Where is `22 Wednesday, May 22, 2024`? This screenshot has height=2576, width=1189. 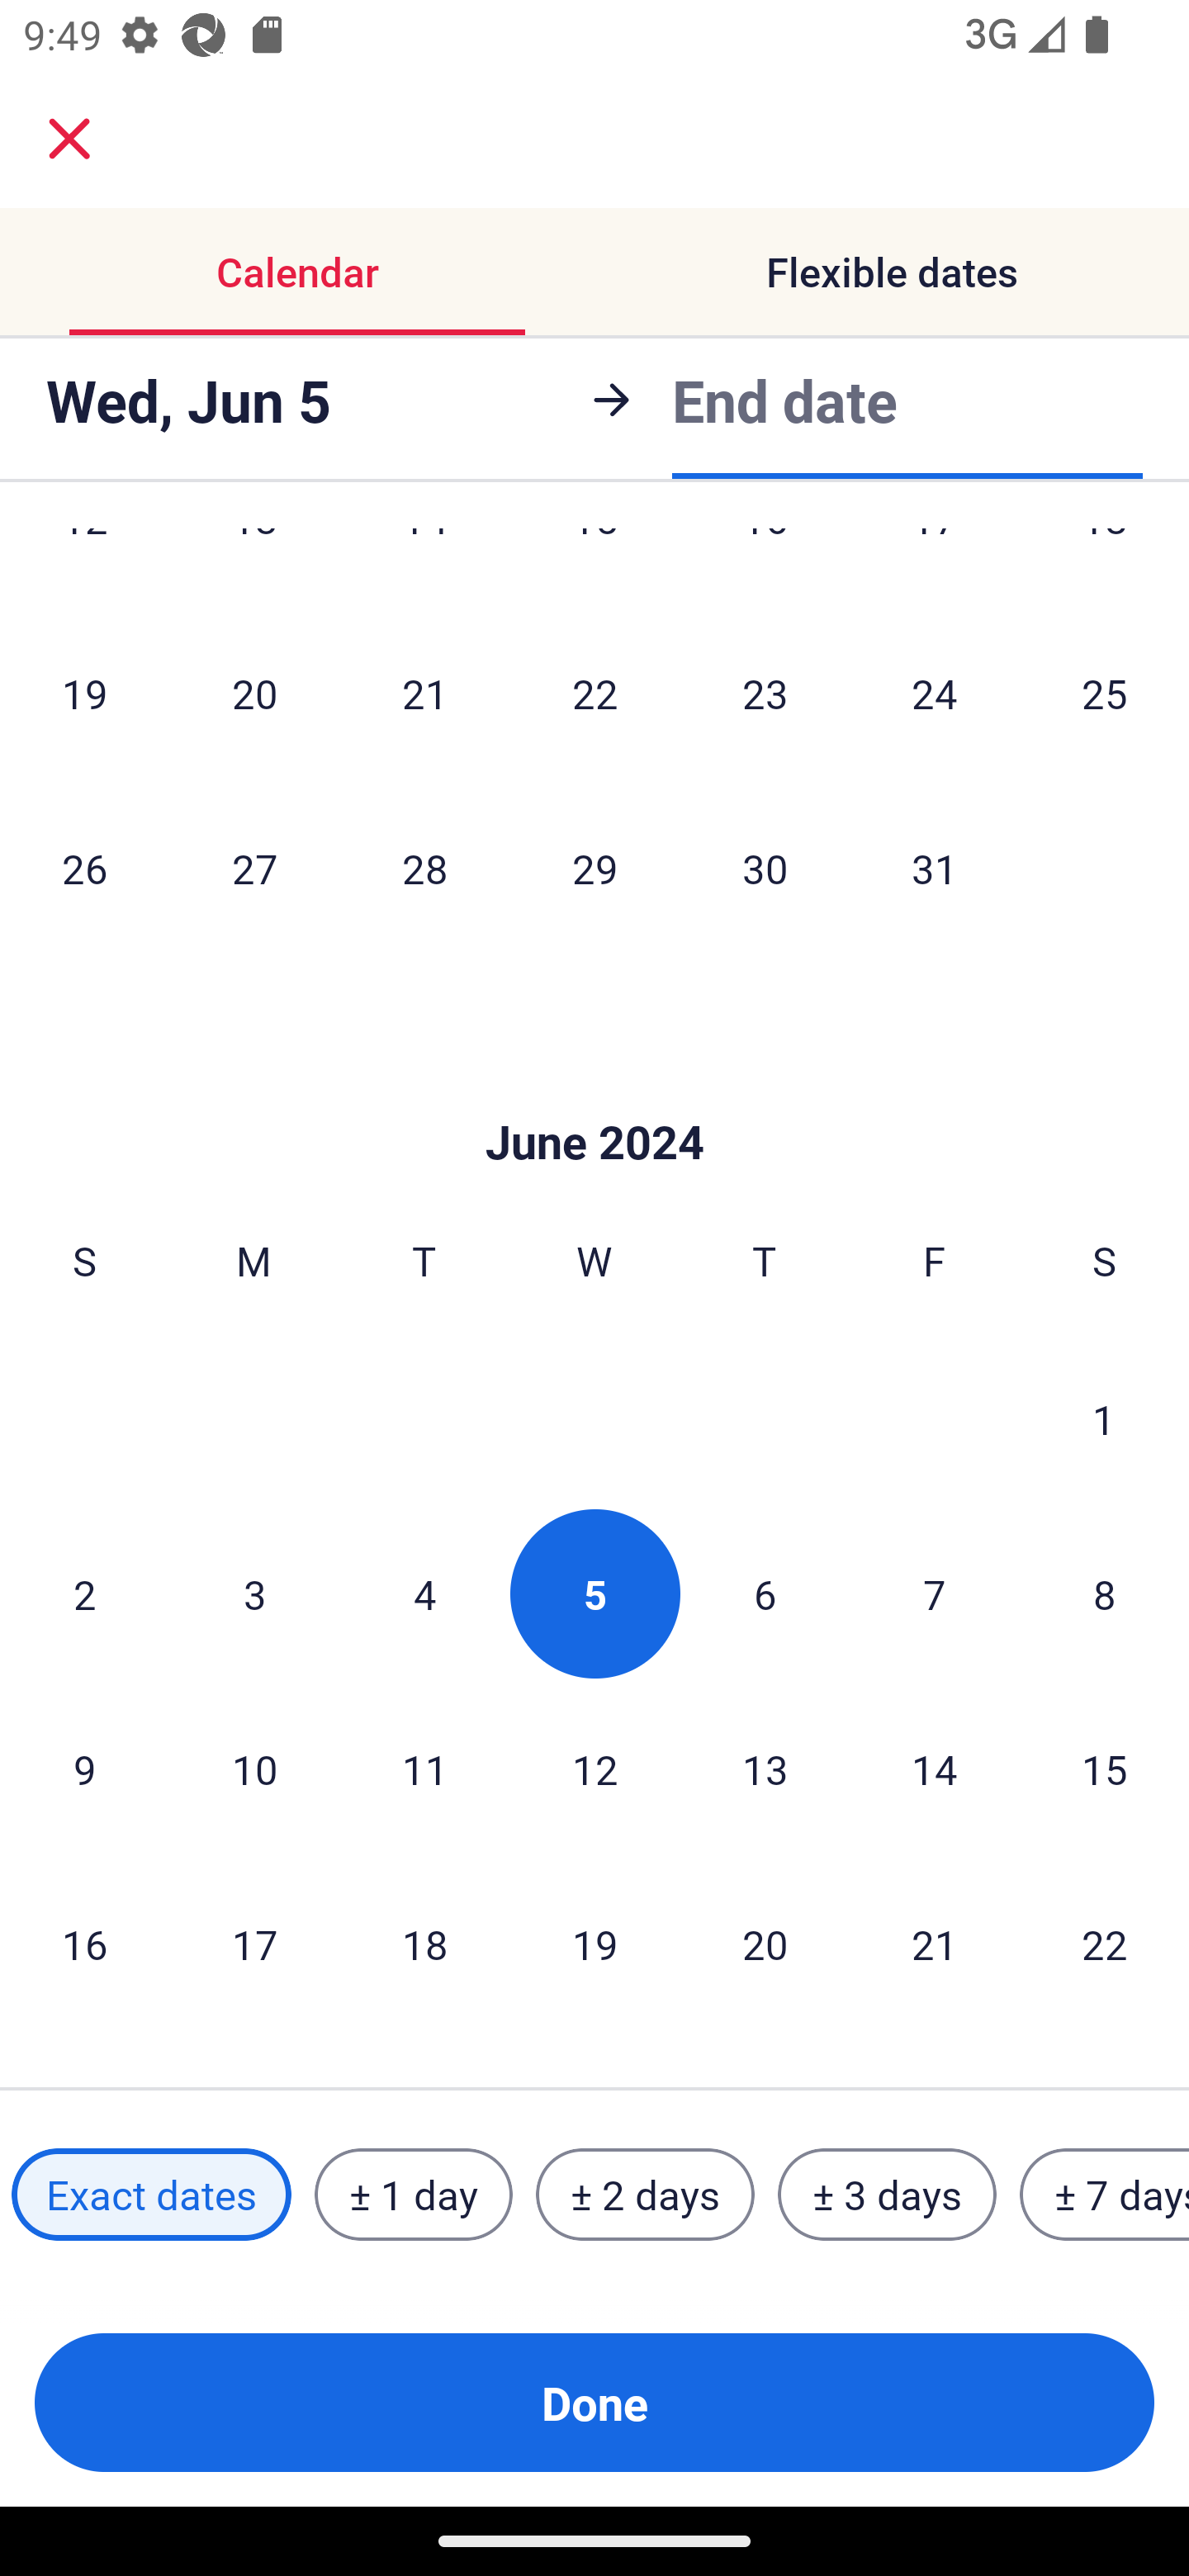
22 Wednesday, May 22, 2024 is located at coordinates (594, 693).